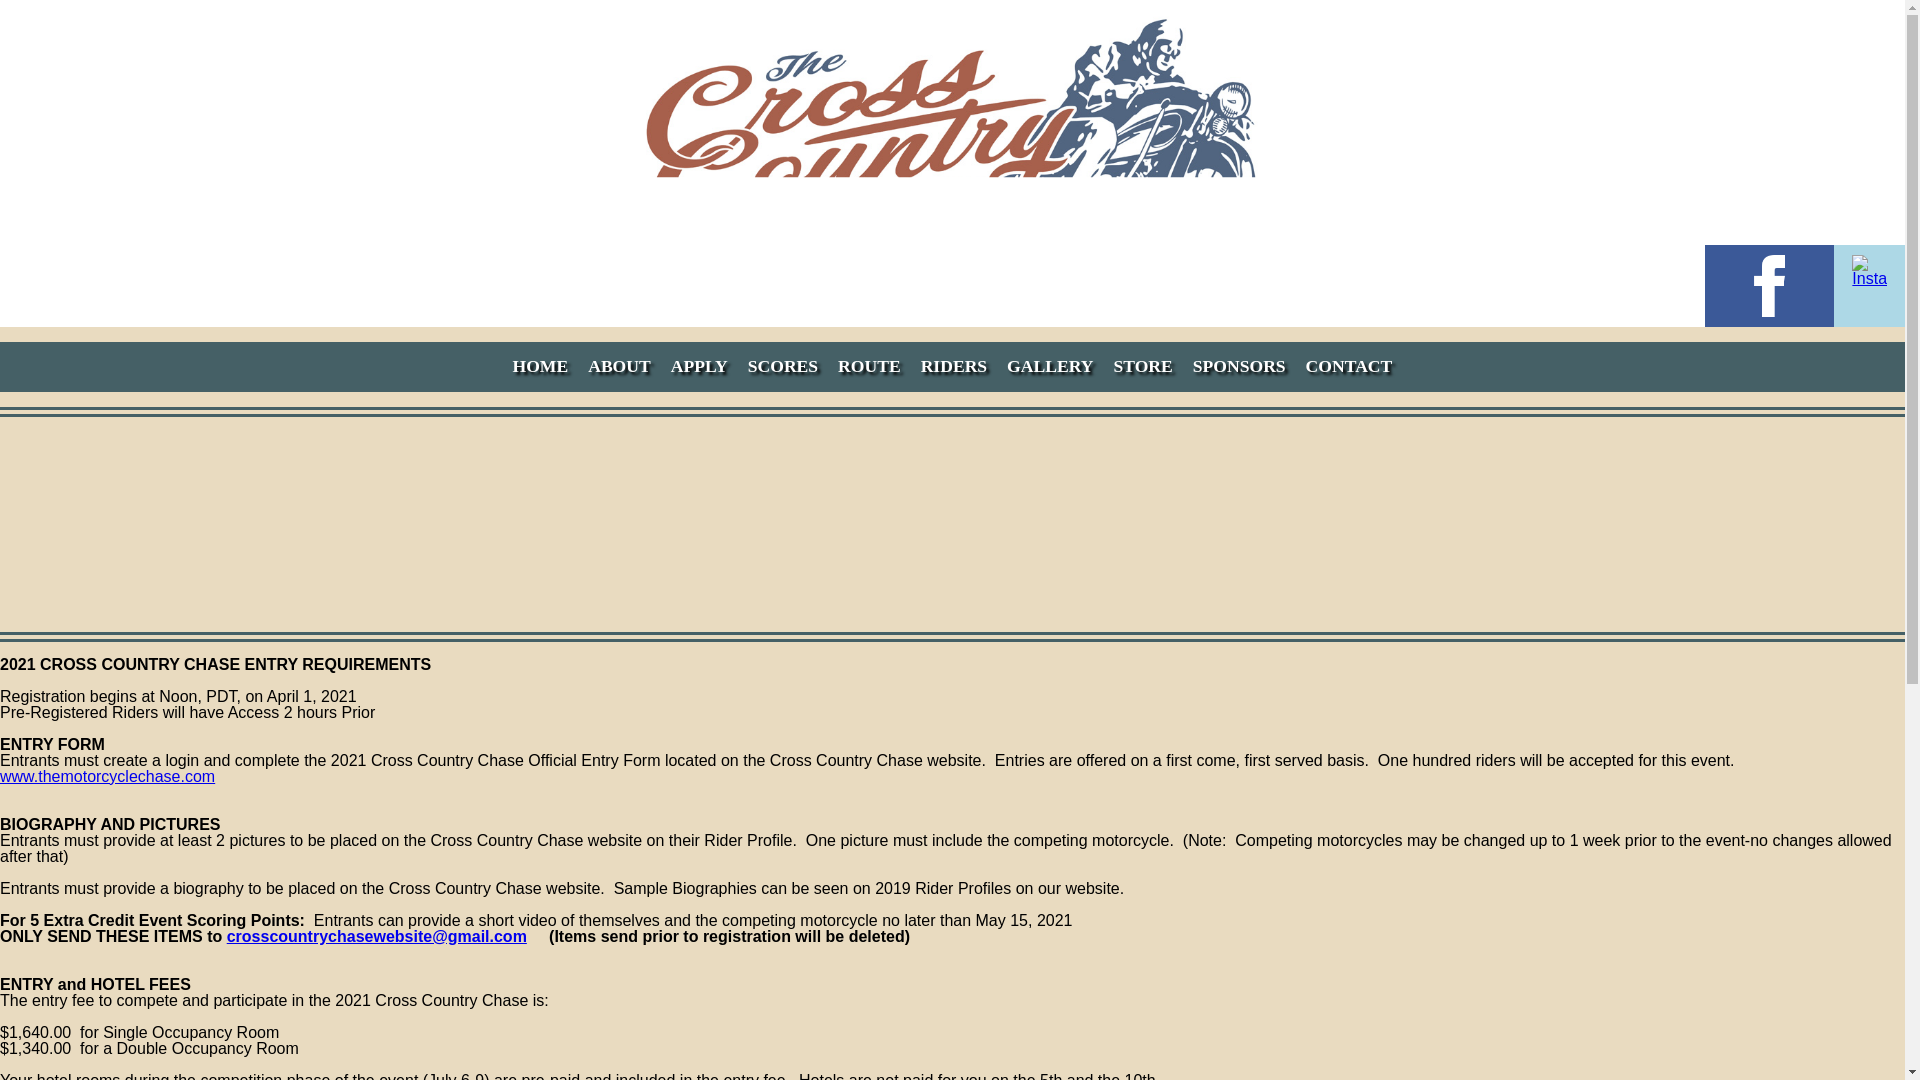  What do you see at coordinates (698, 366) in the screenshot?
I see `APPLY` at bounding box center [698, 366].